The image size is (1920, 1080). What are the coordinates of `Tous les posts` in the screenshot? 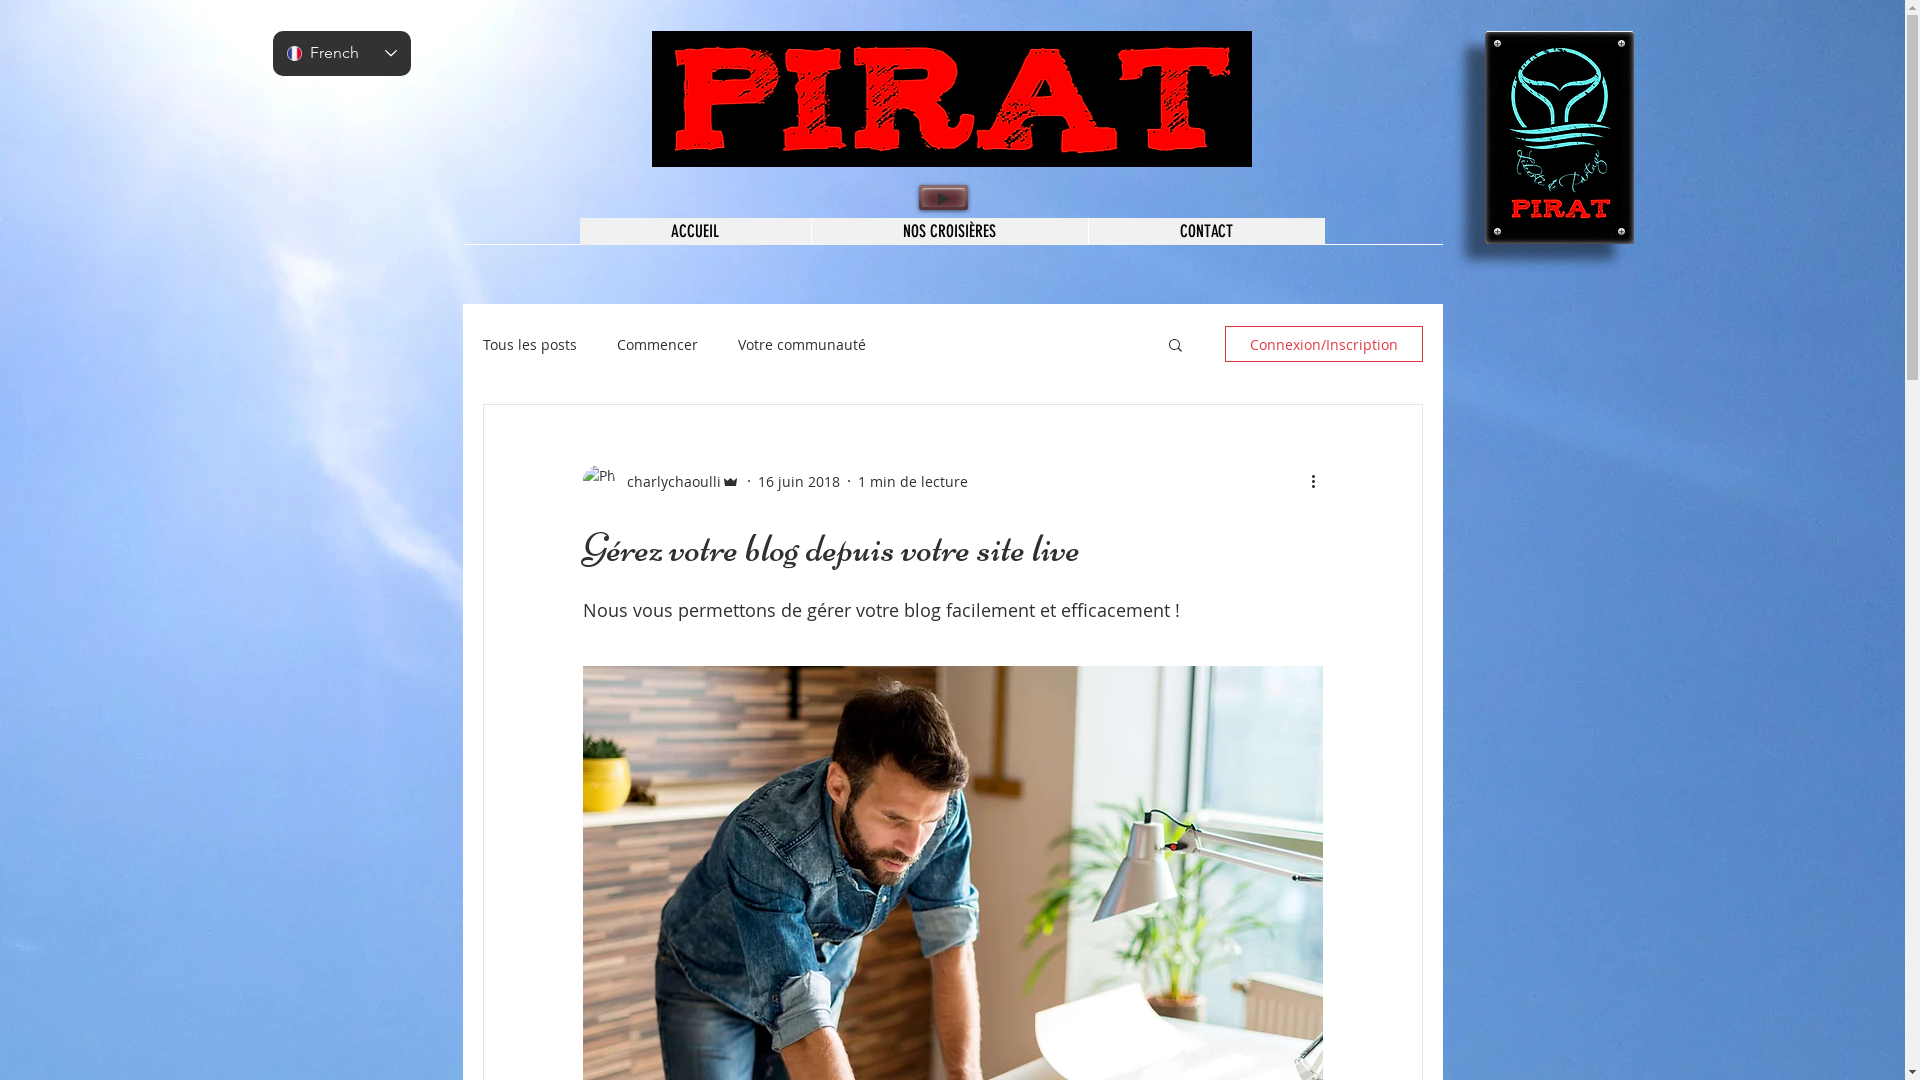 It's located at (529, 344).